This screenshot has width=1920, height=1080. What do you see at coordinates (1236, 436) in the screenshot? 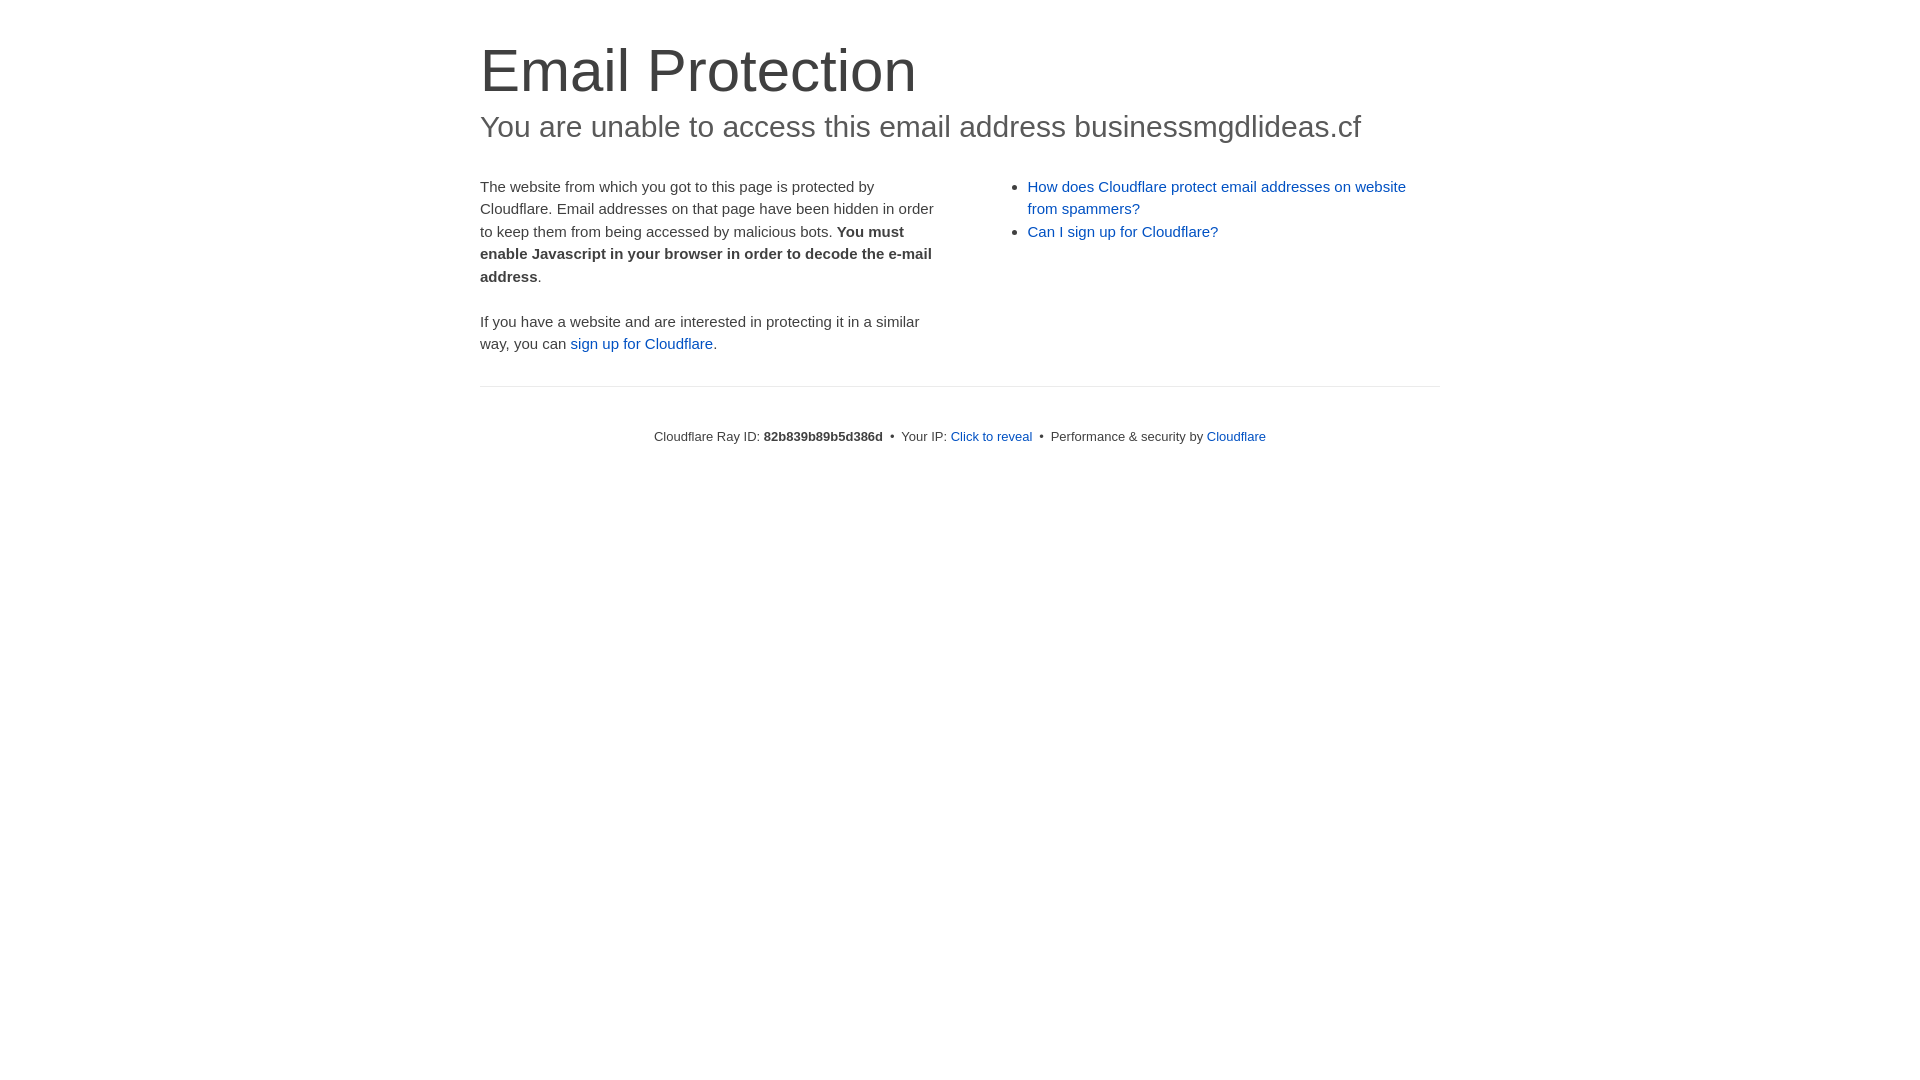
I see `Cloudflare` at bounding box center [1236, 436].